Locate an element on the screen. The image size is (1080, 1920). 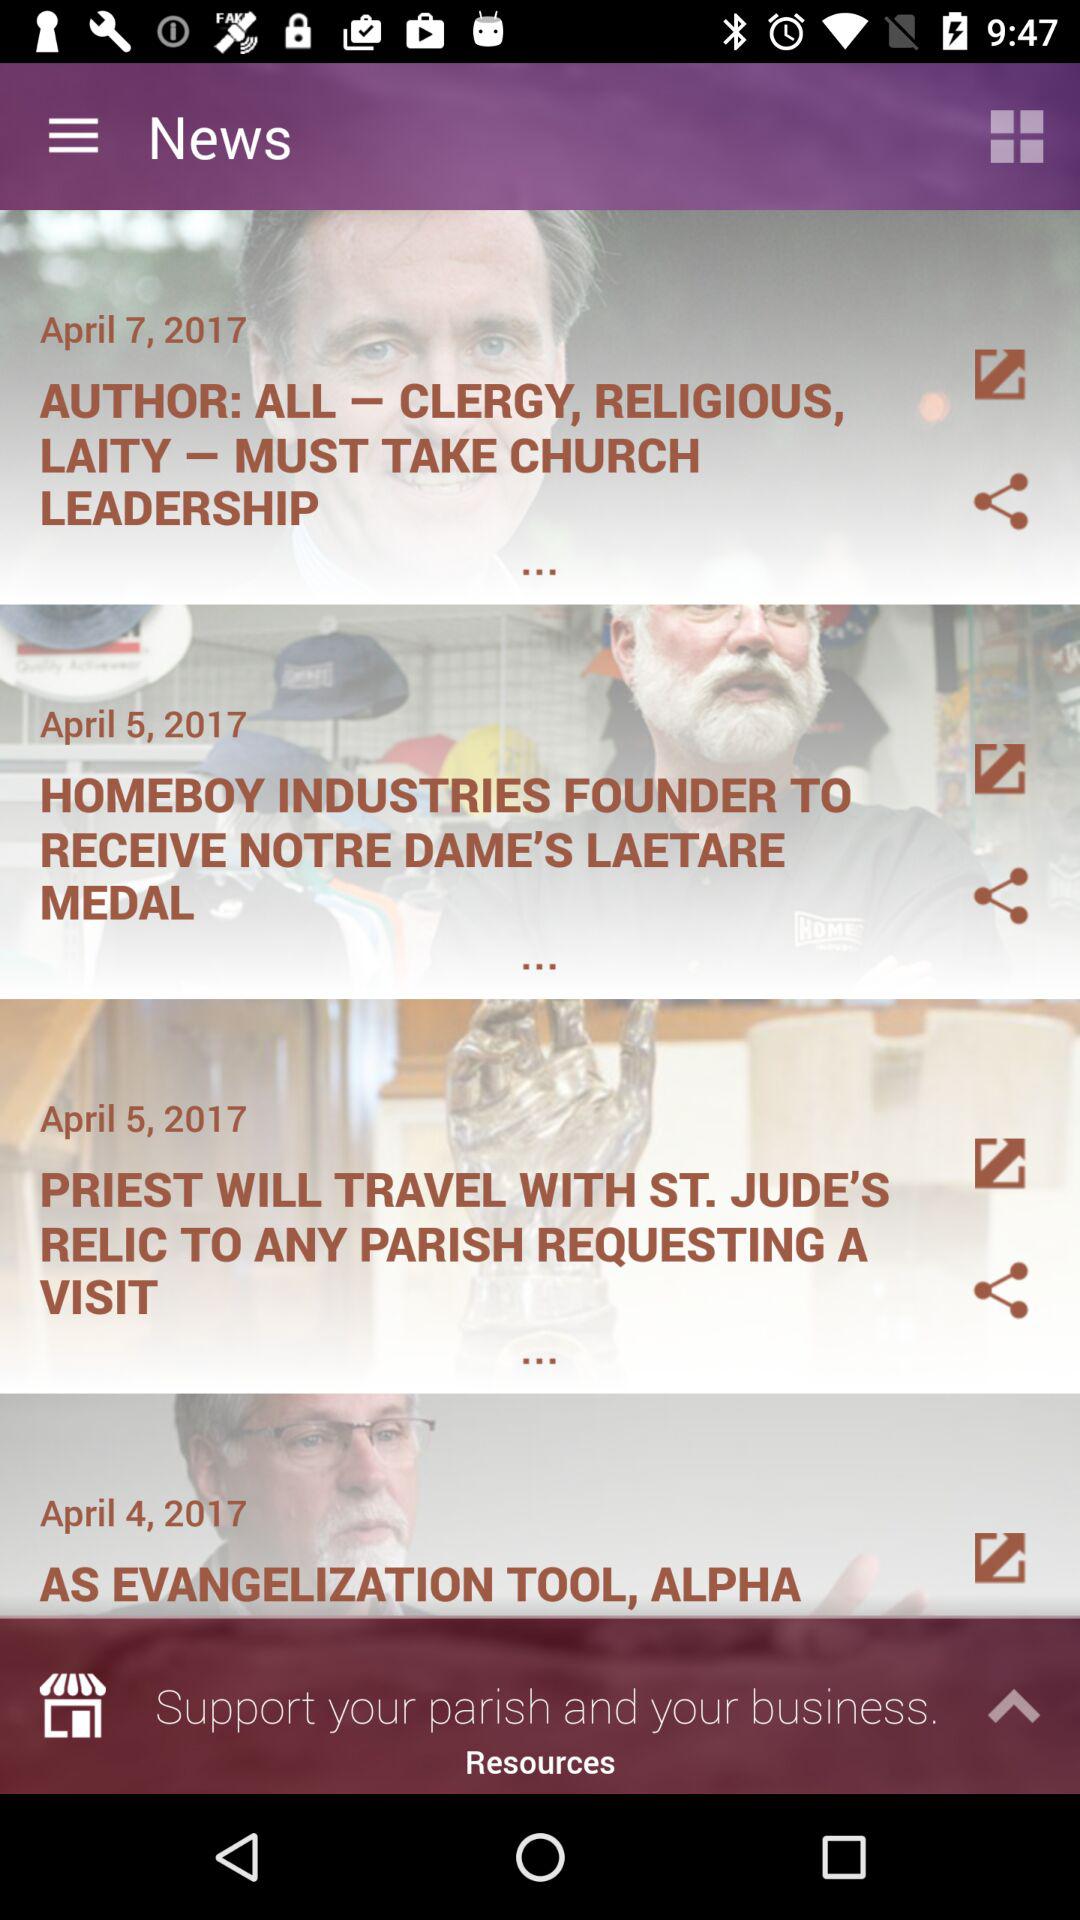
share this article is located at coordinates (977, 1266).